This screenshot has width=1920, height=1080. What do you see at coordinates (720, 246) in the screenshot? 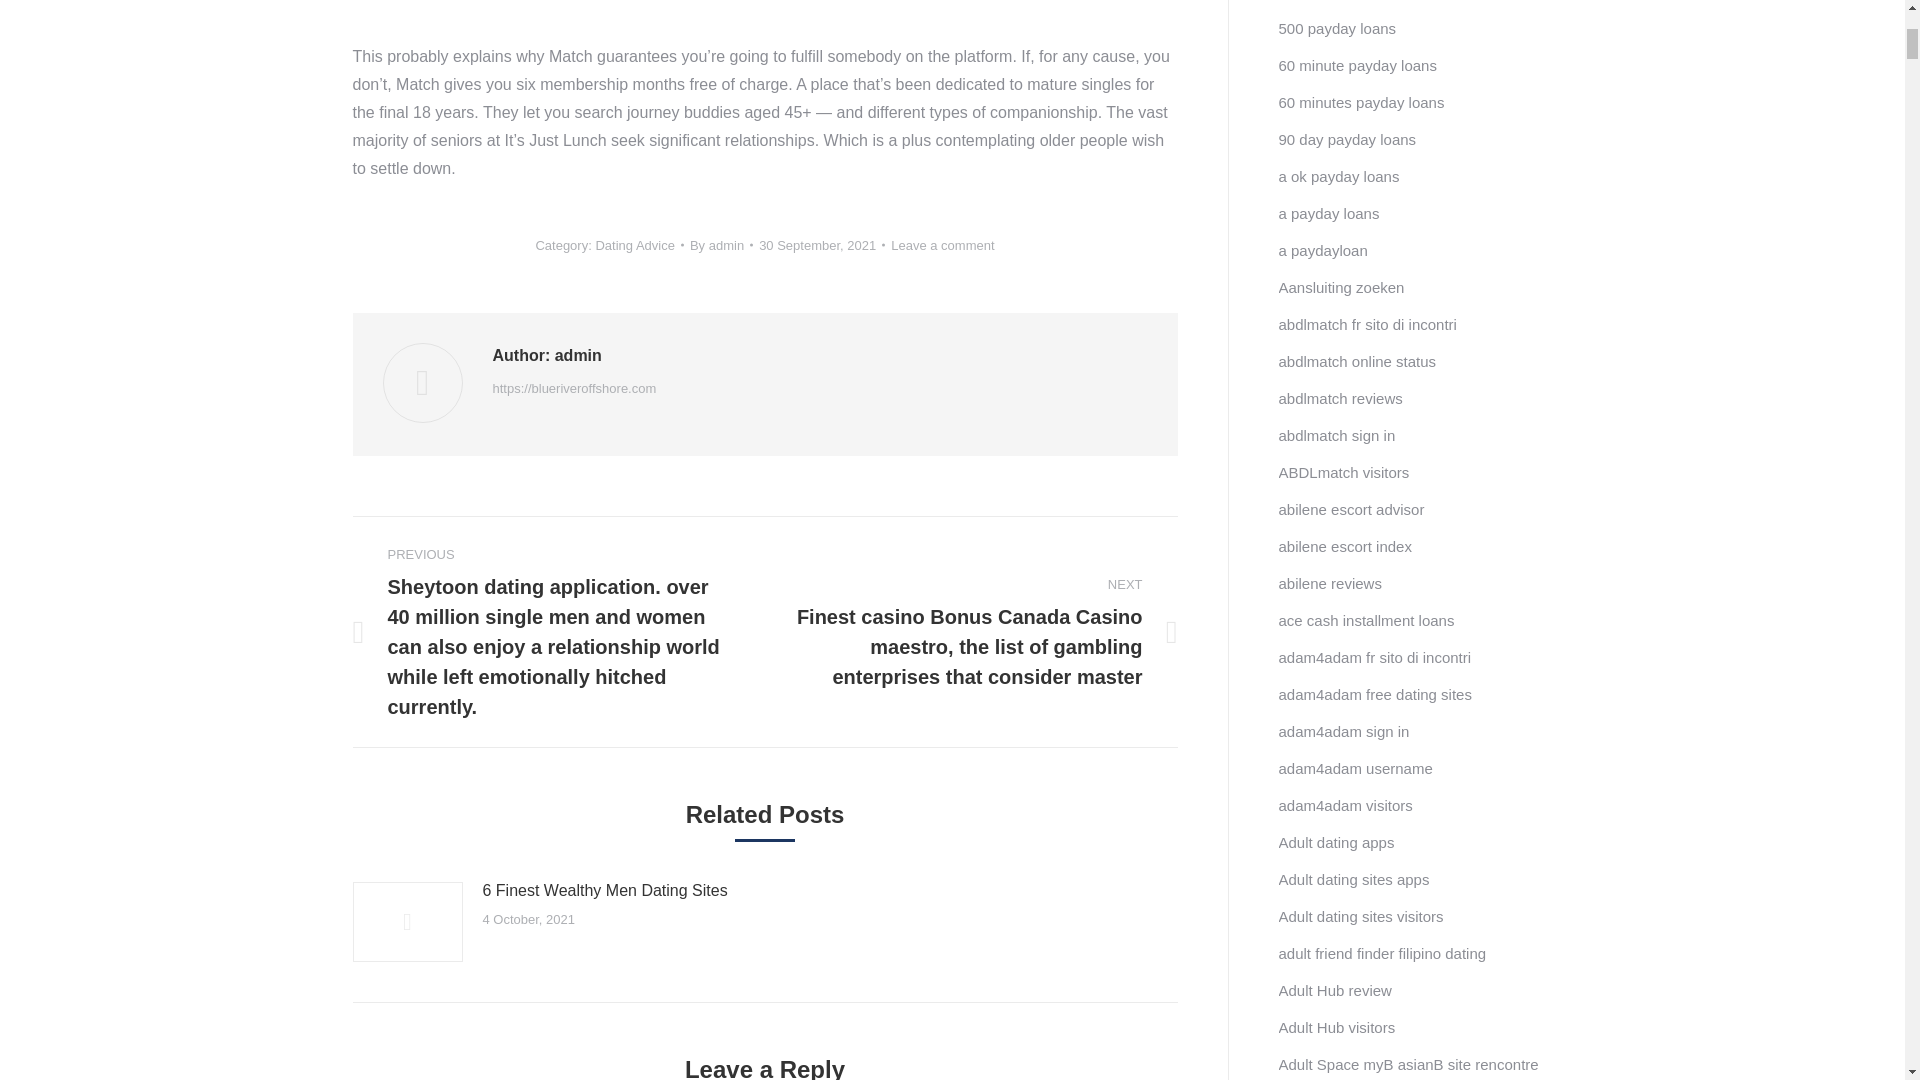
I see `By admin` at bounding box center [720, 246].